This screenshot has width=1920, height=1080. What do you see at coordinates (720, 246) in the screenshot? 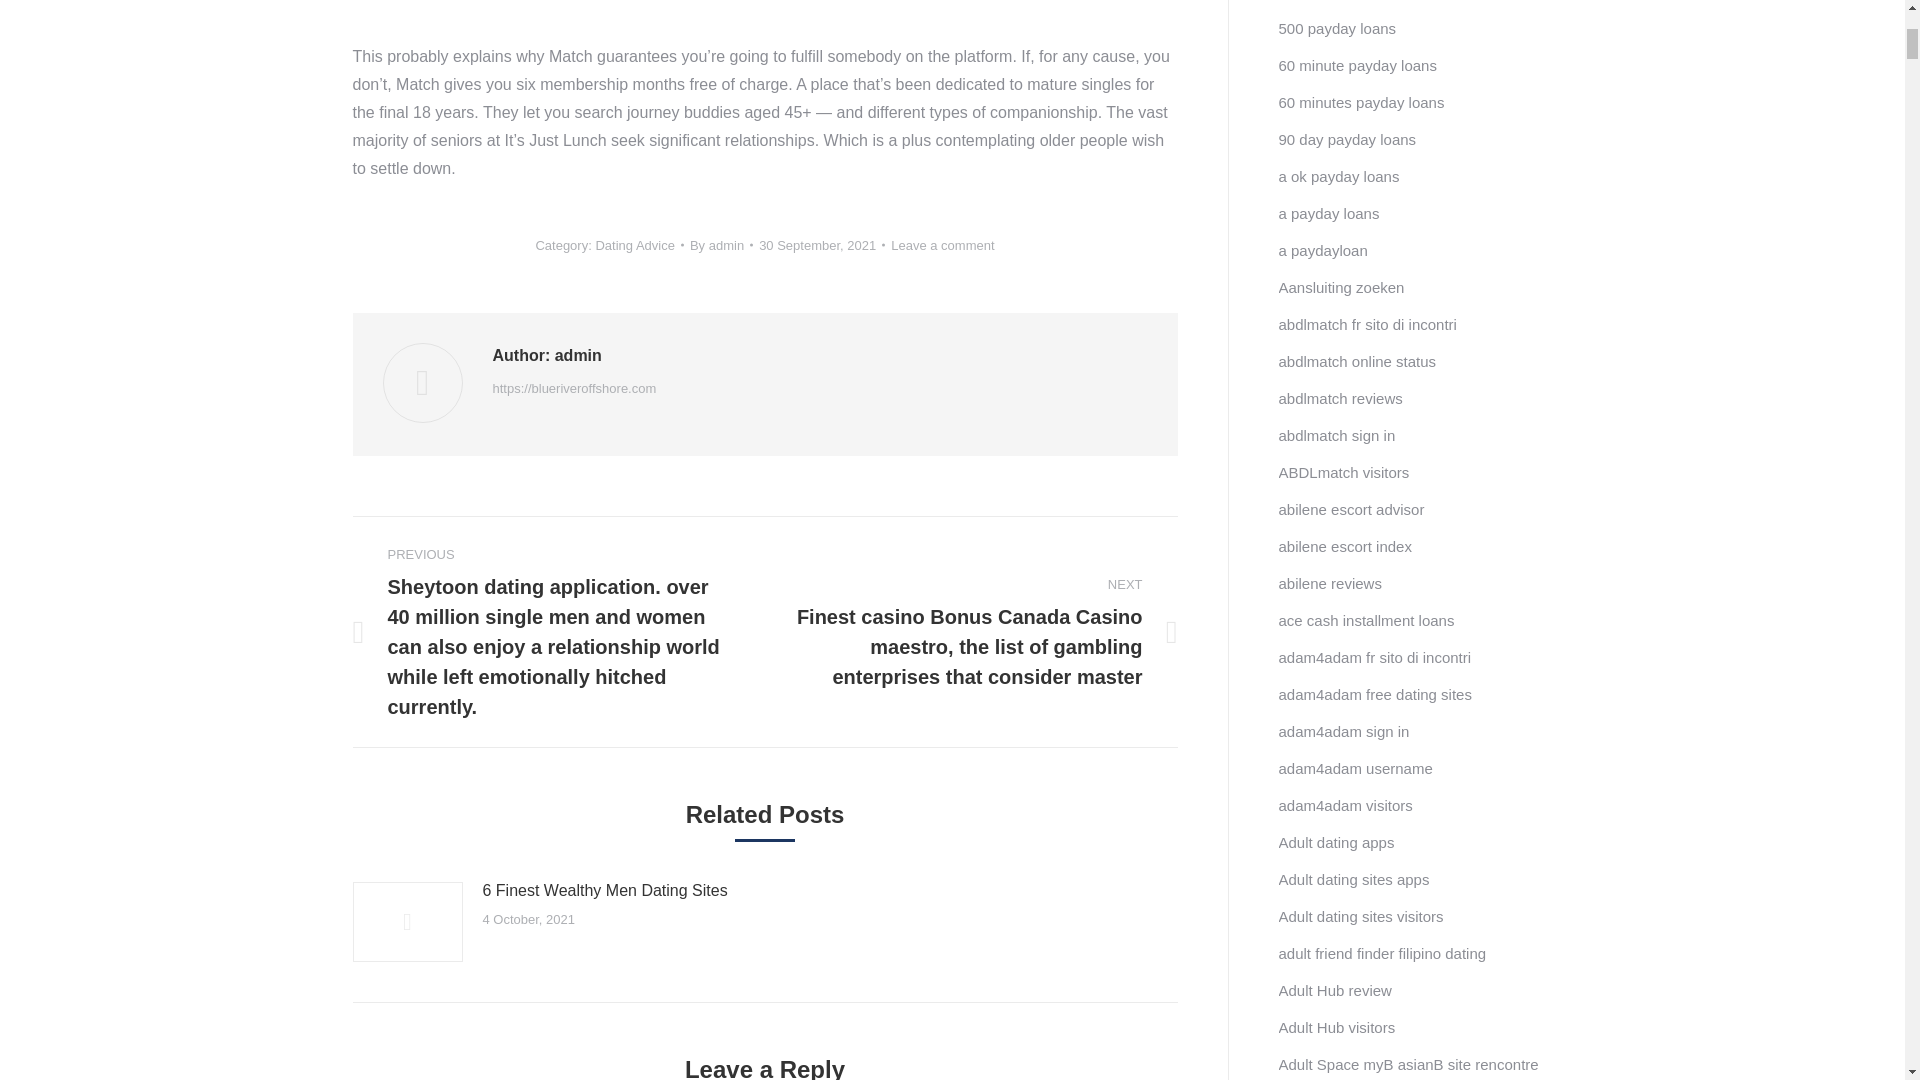
I see `By admin` at bounding box center [720, 246].